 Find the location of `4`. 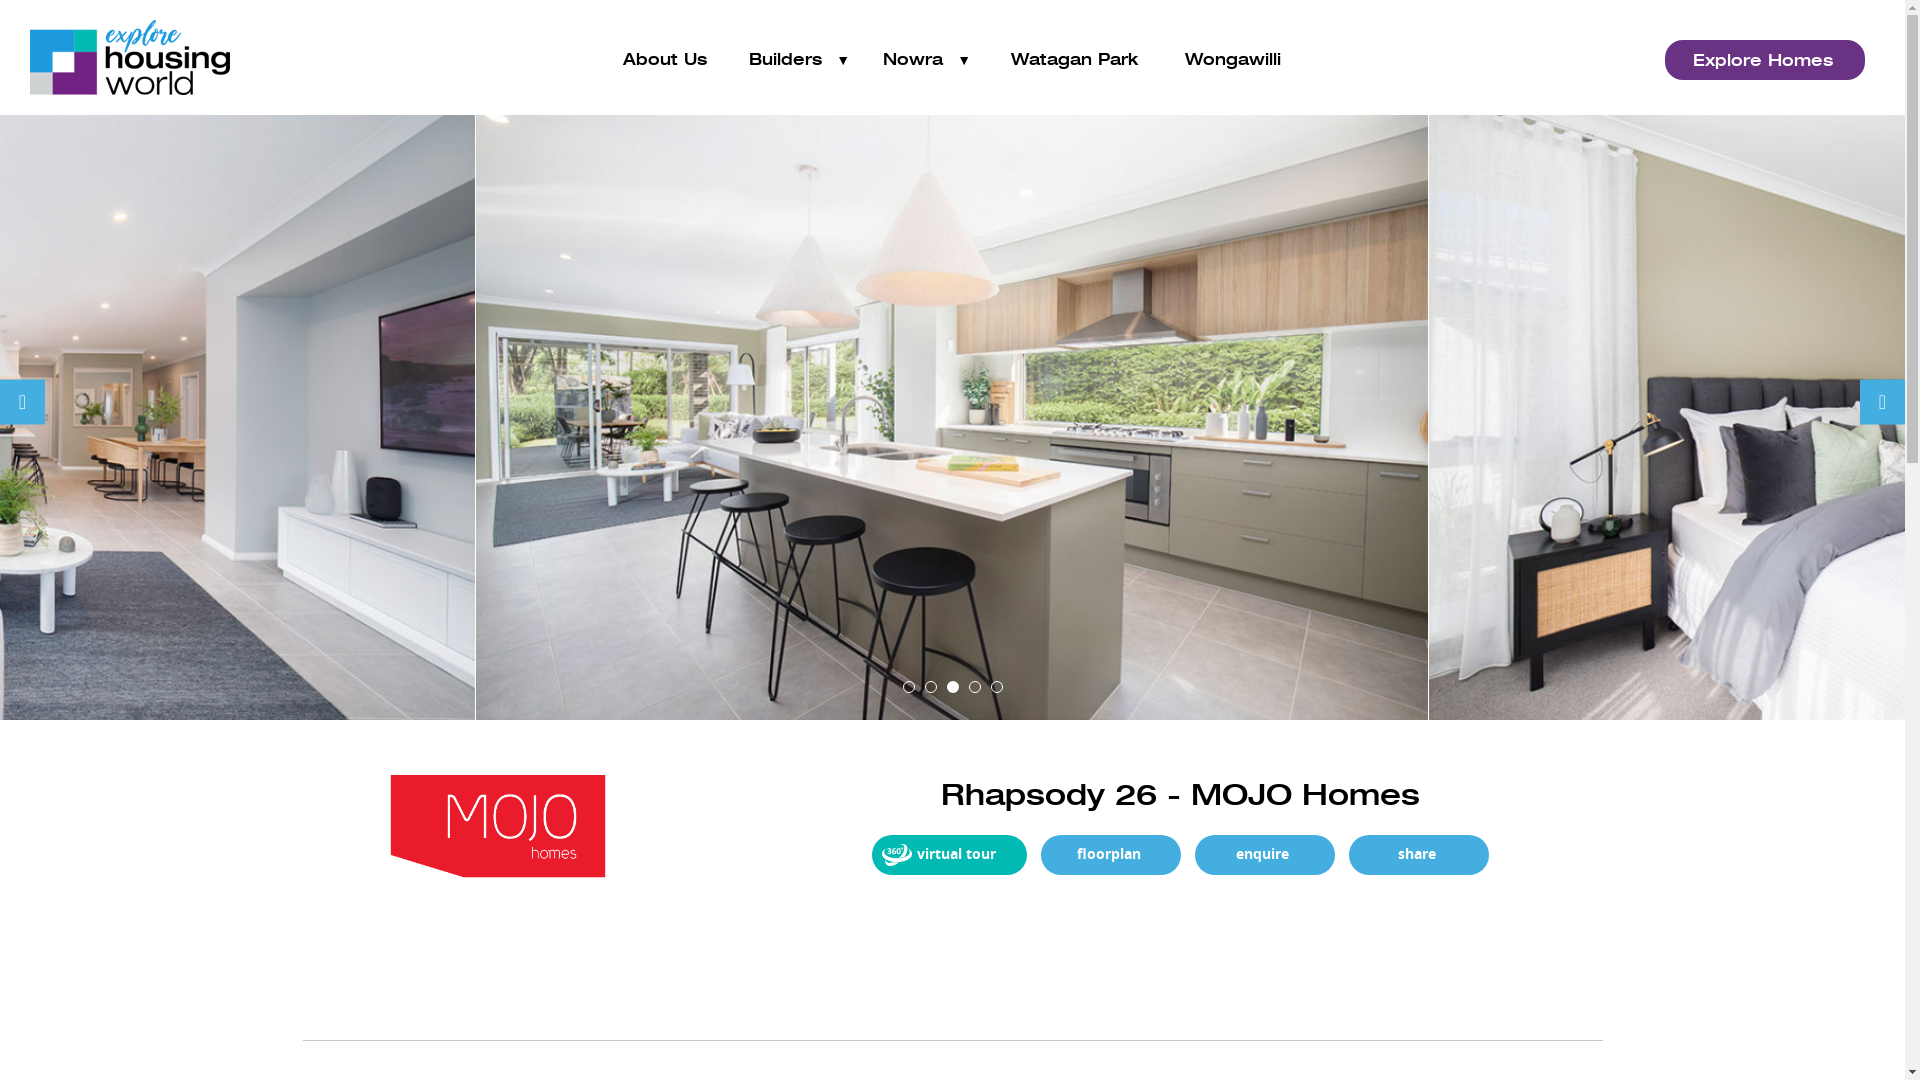

4 is located at coordinates (974, 687).